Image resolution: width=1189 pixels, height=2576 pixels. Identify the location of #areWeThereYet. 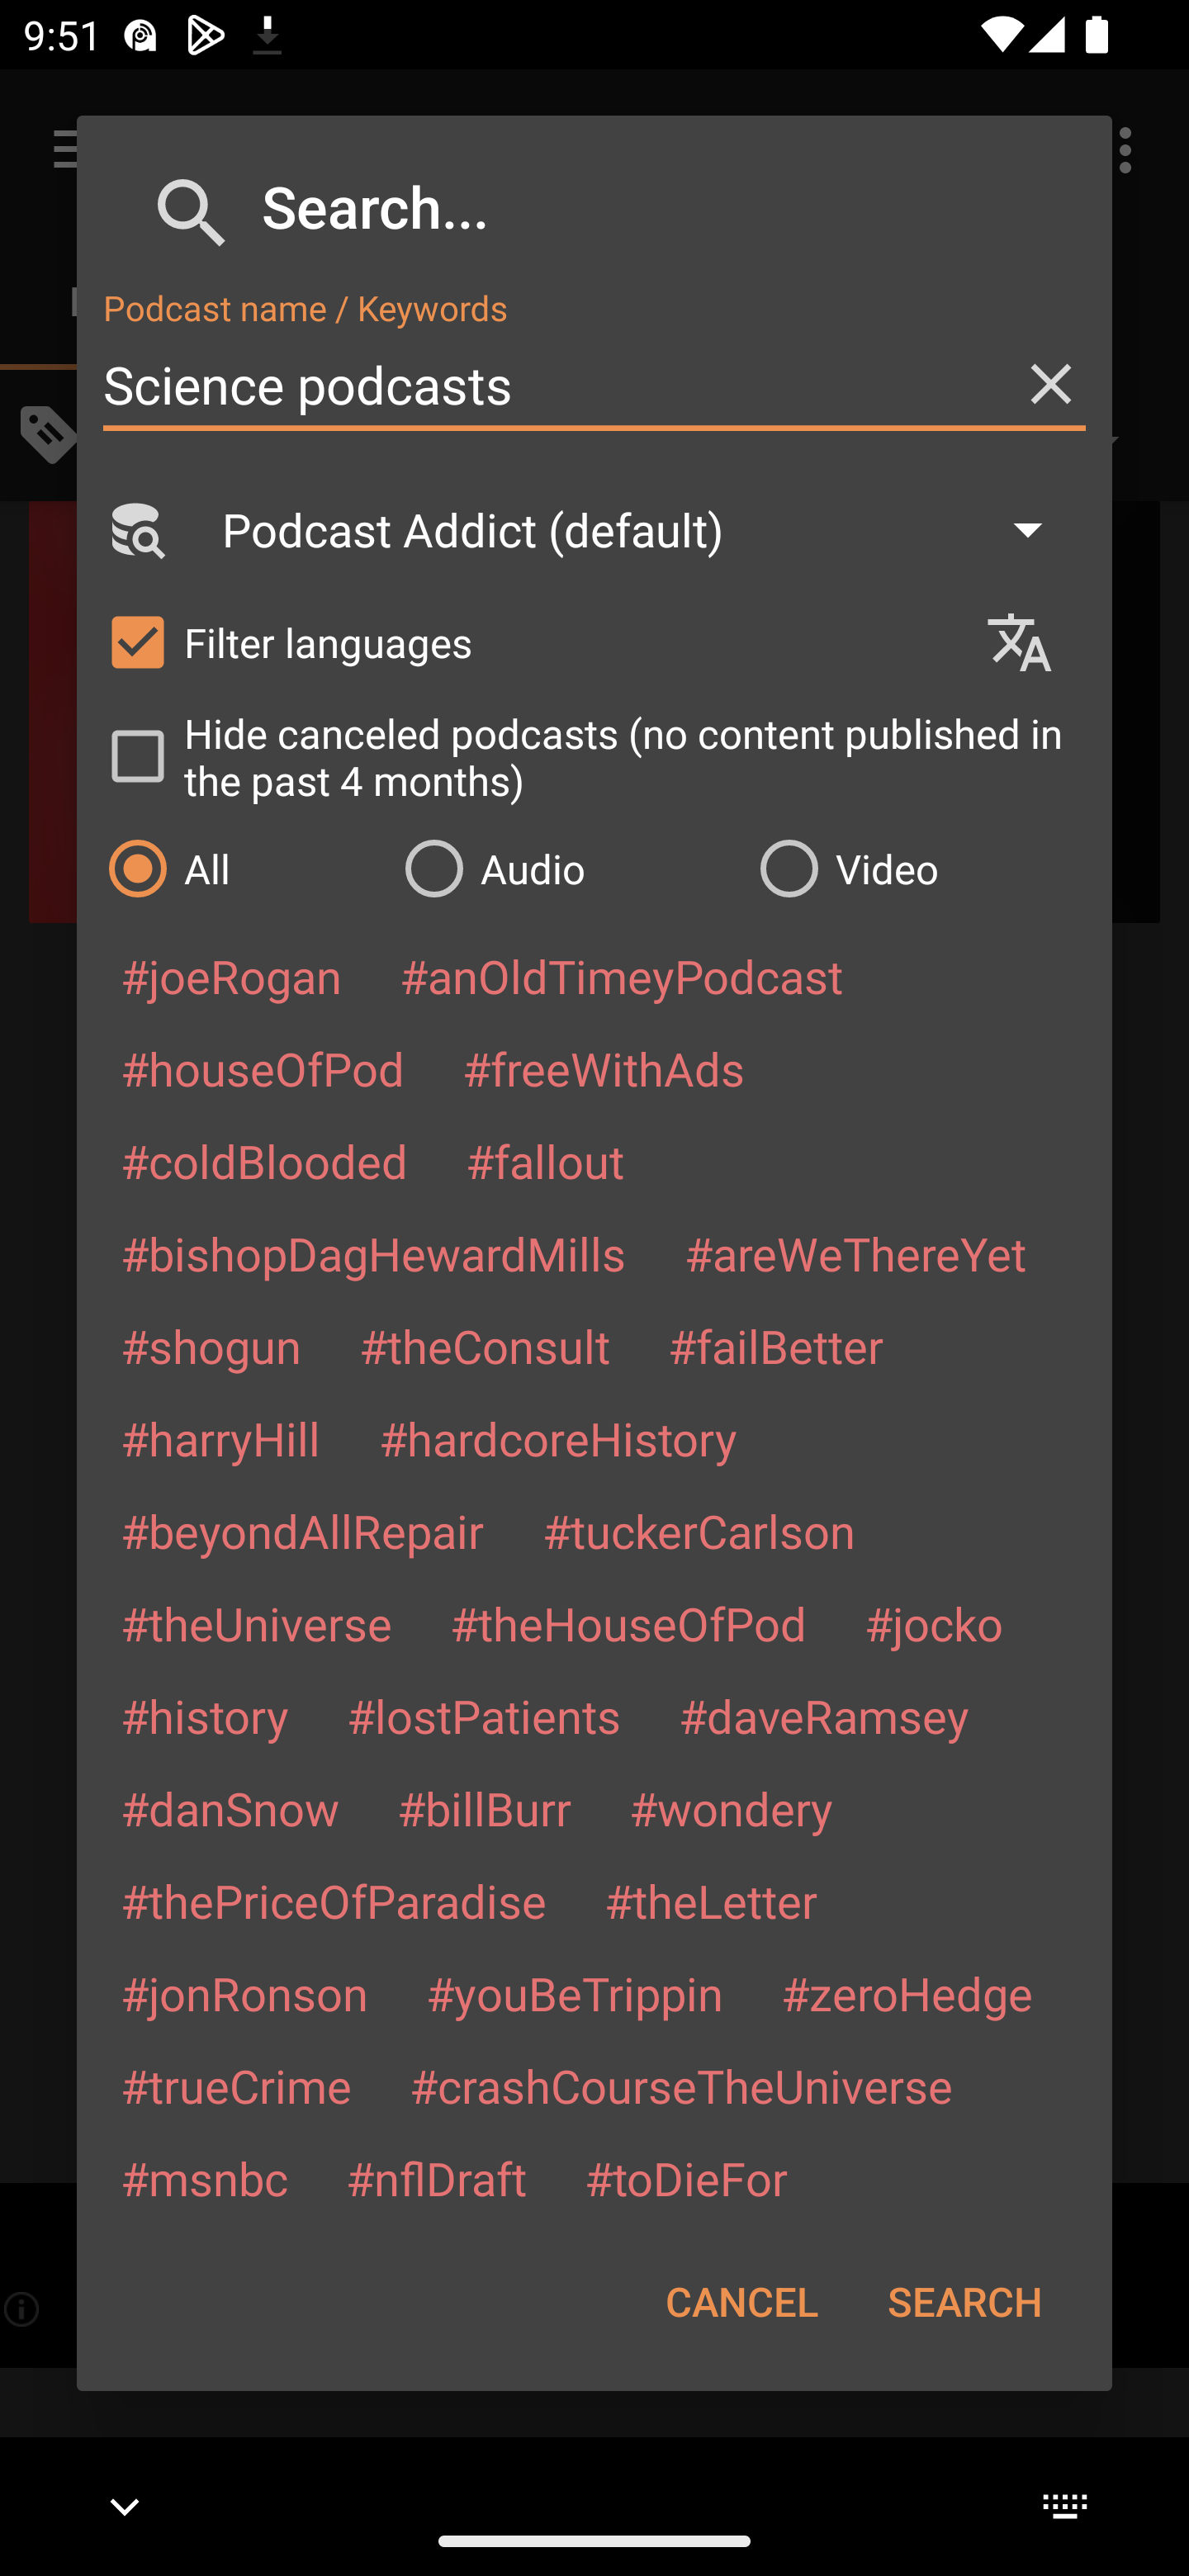
(855, 1252).